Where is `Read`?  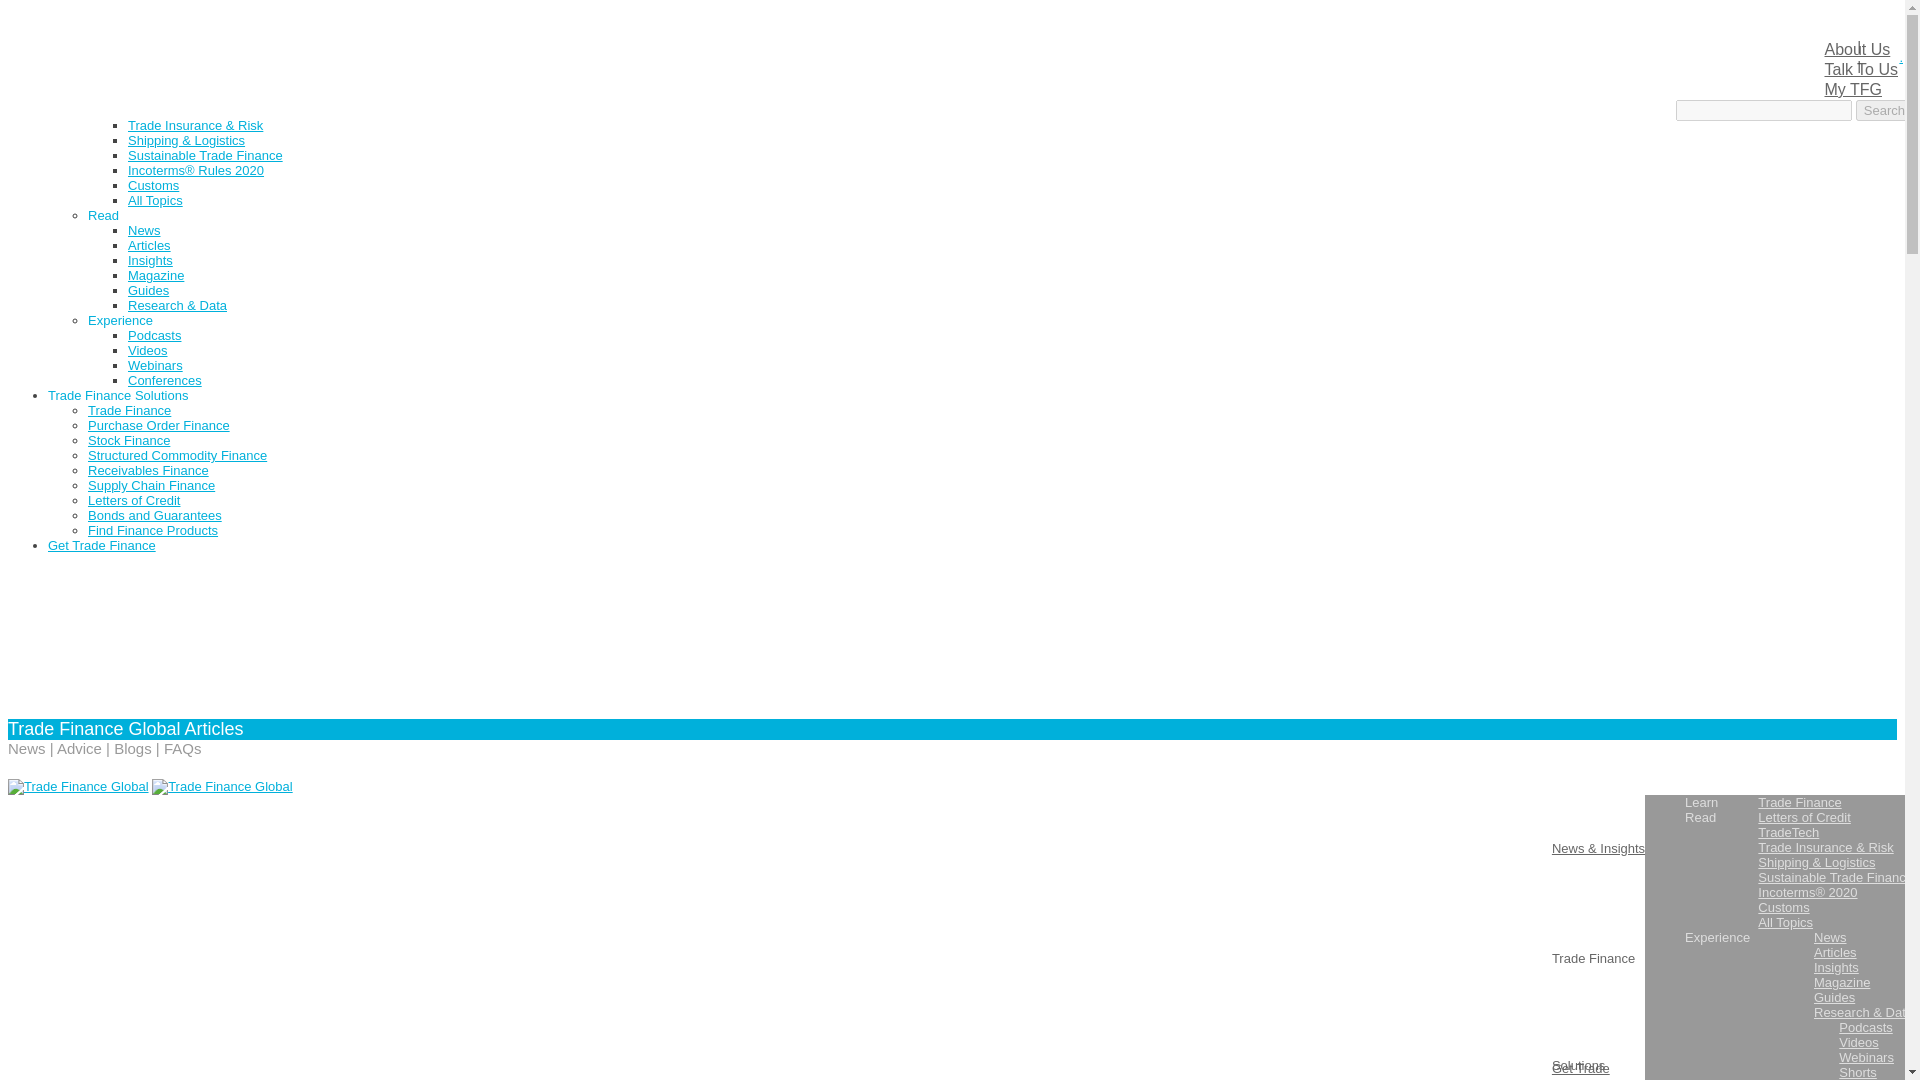
Read is located at coordinates (104, 215).